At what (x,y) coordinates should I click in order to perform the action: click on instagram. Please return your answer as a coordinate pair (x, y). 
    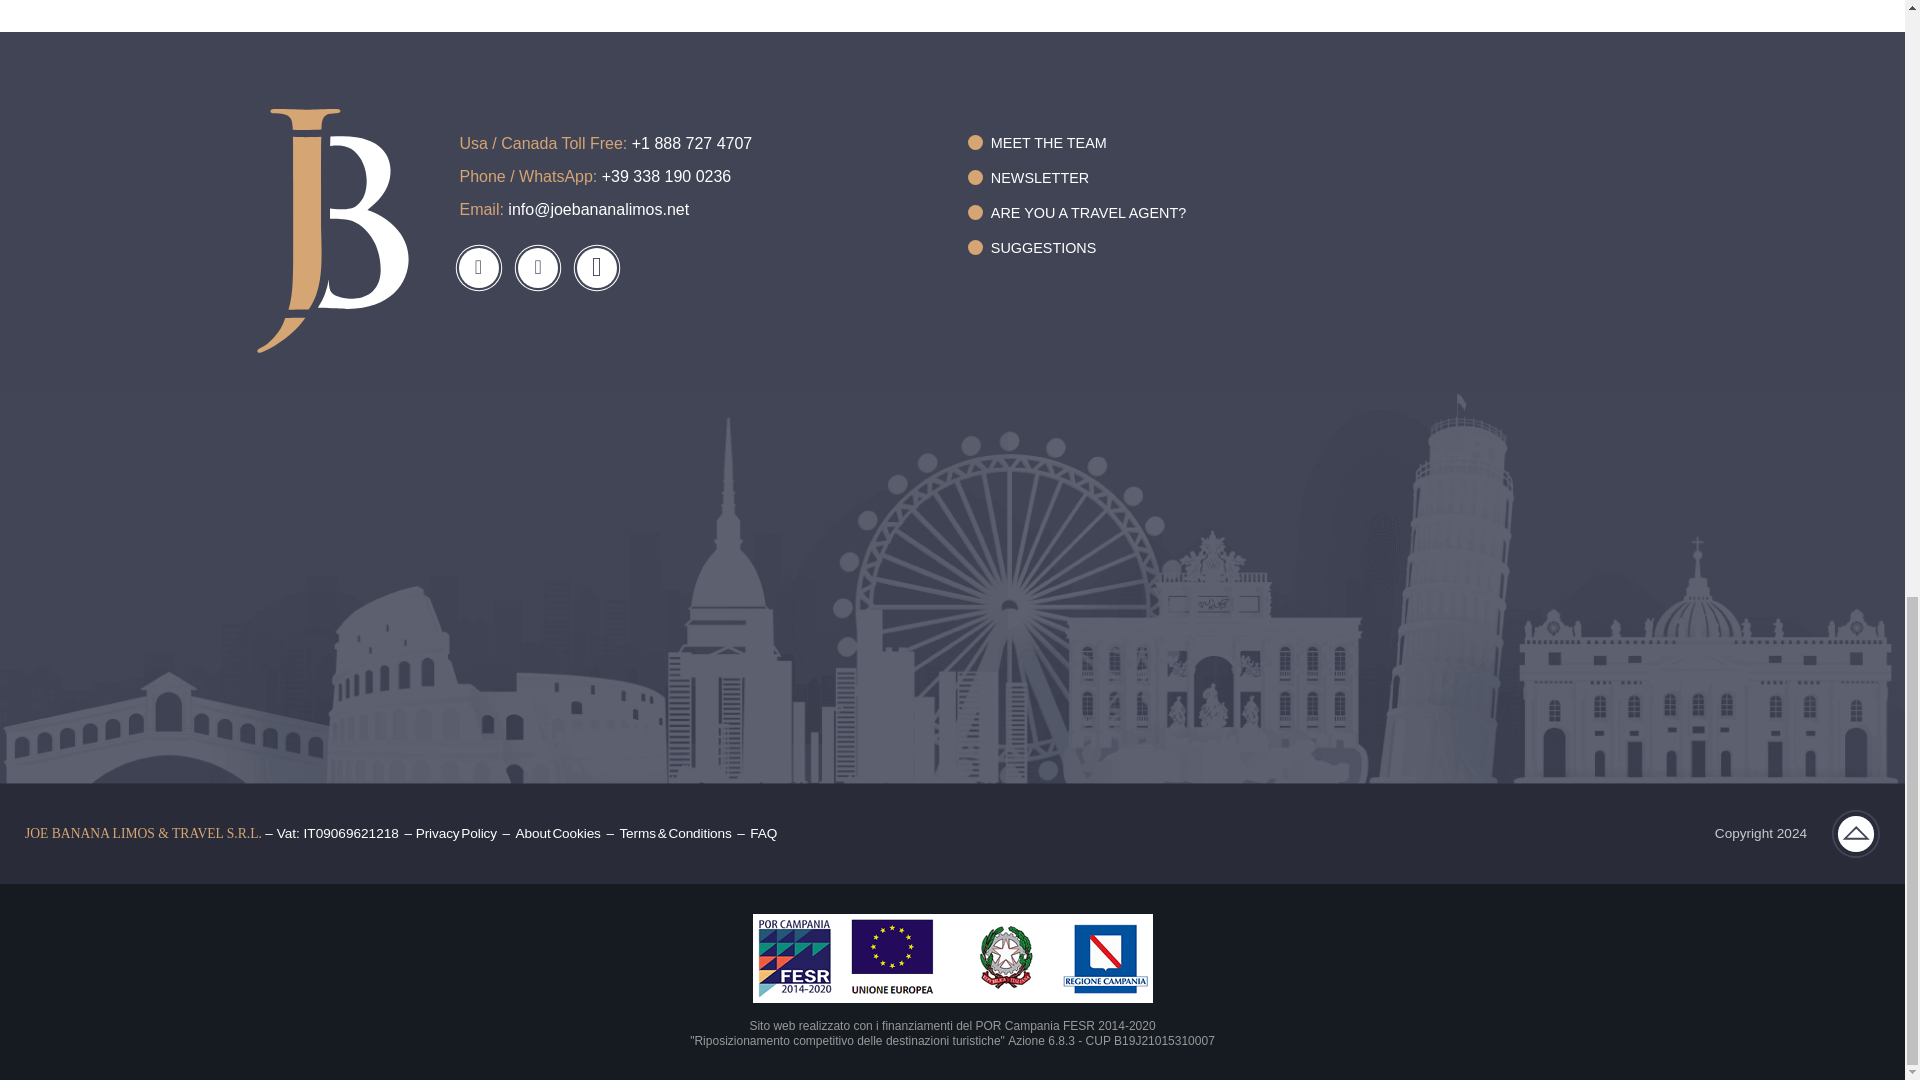
    Looking at the image, I should click on (538, 268).